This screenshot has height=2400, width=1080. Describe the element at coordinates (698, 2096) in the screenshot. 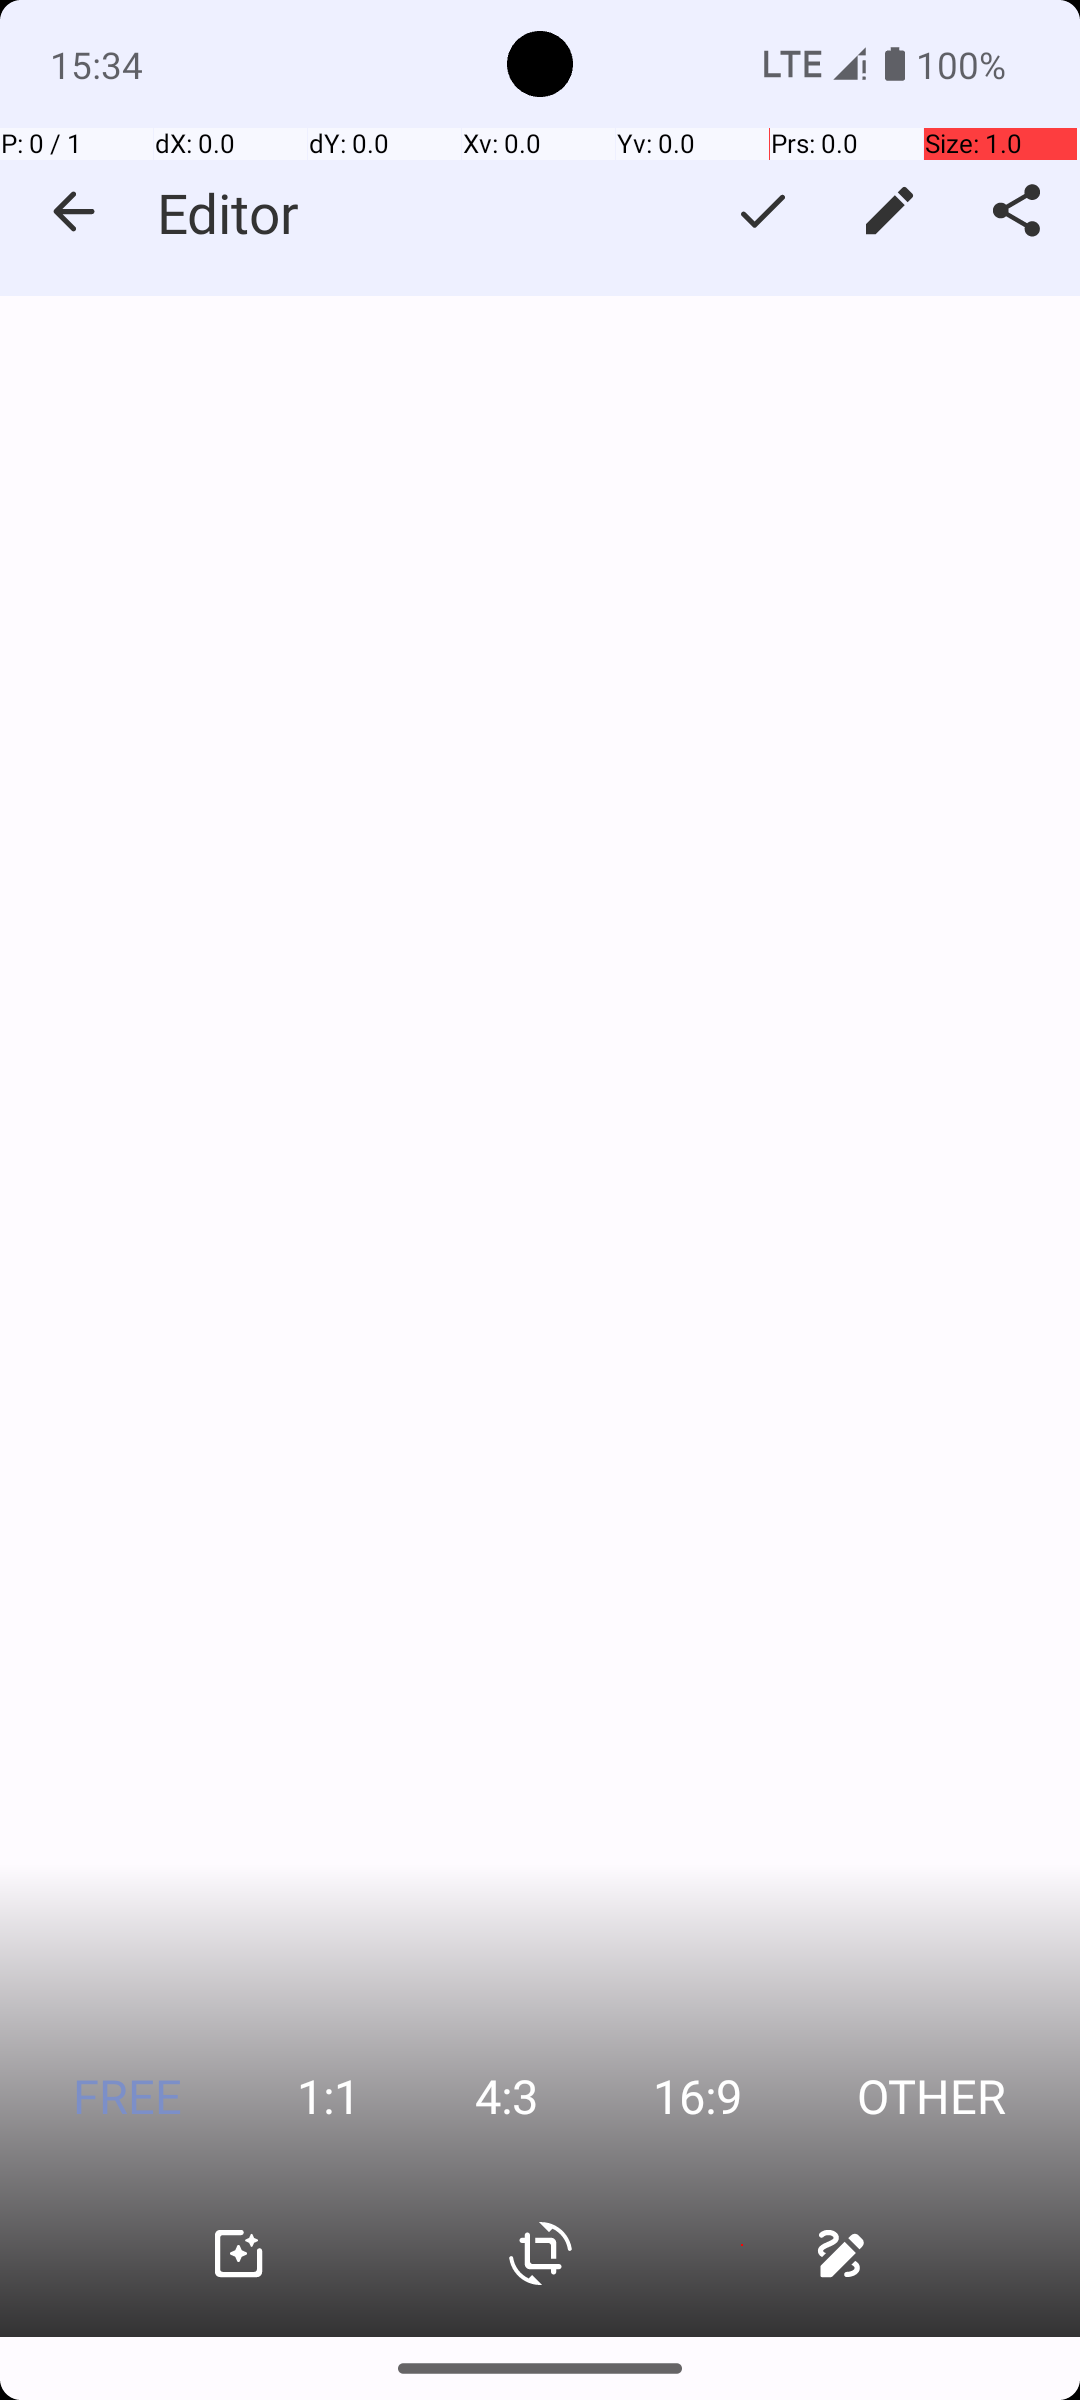

I see `16:9` at that location.